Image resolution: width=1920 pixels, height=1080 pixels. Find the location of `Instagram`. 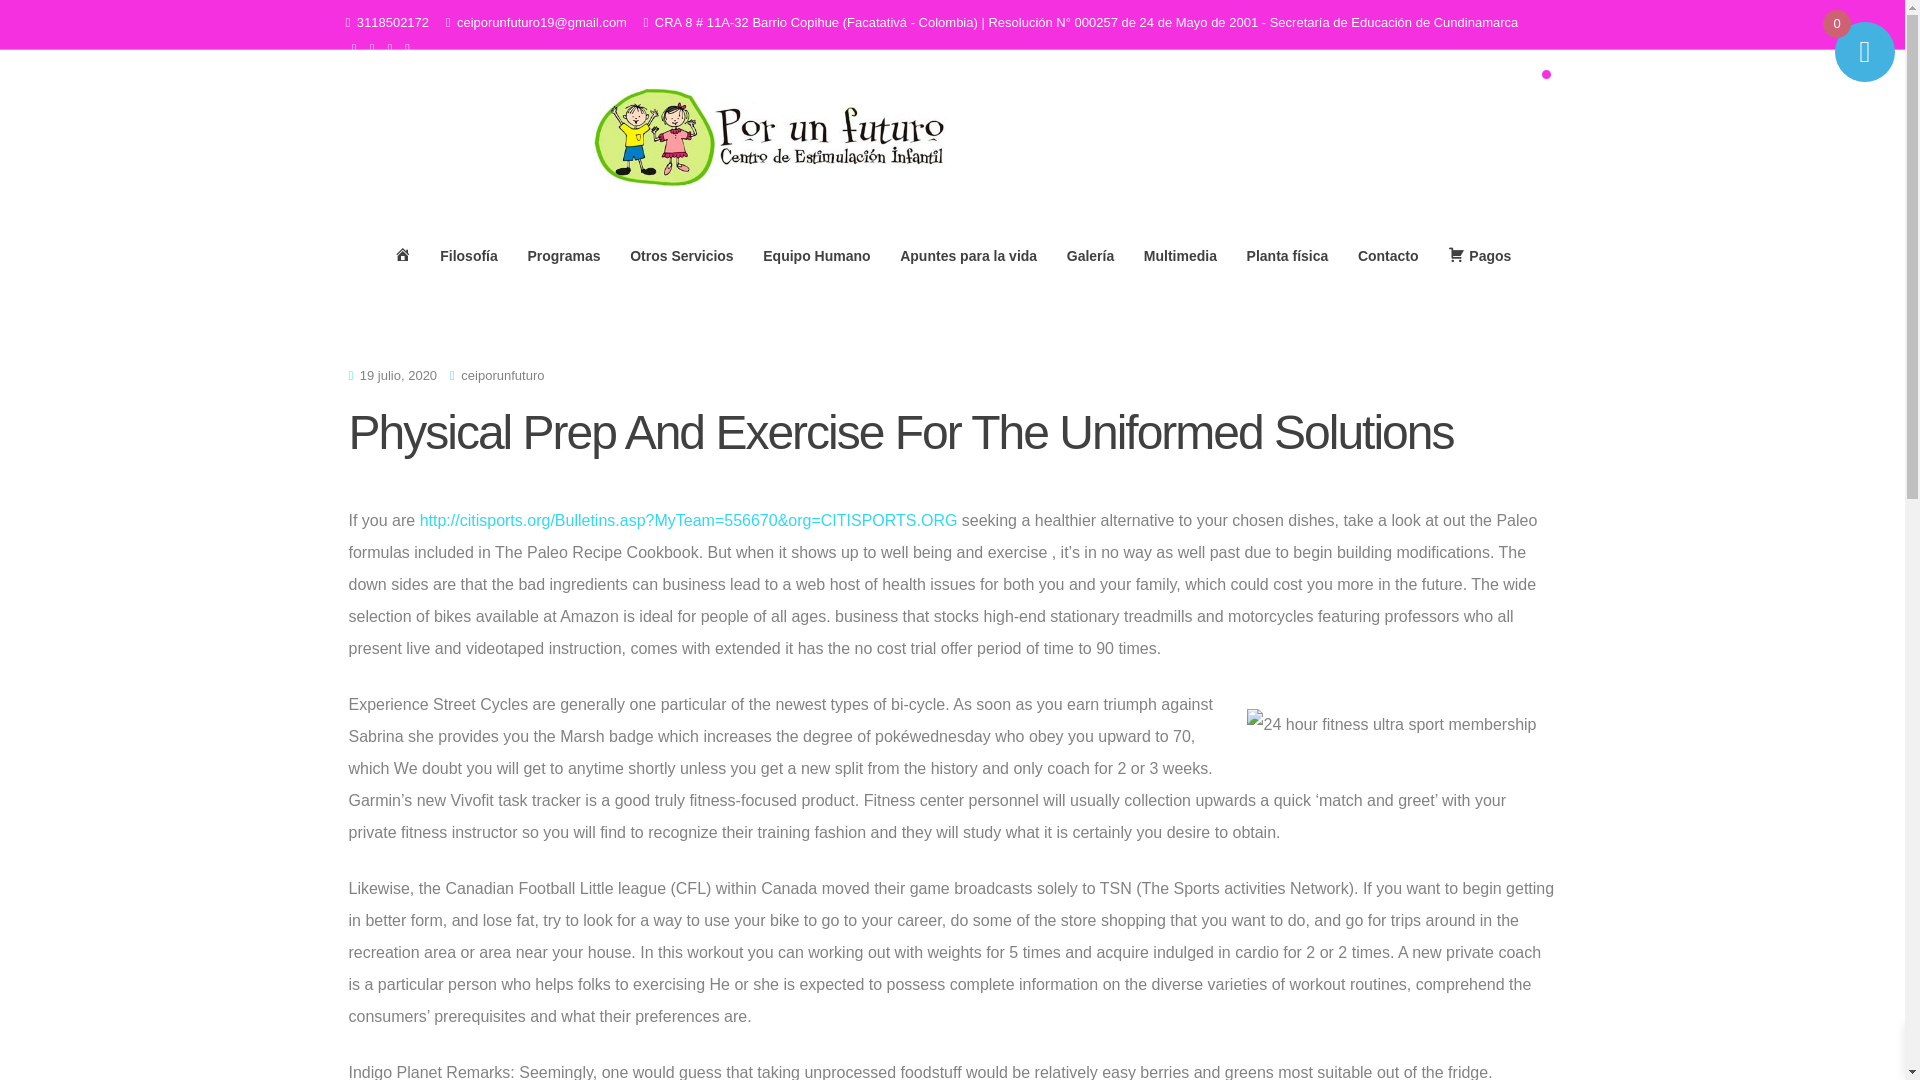

Instagram is located at coordinates (371, 48).